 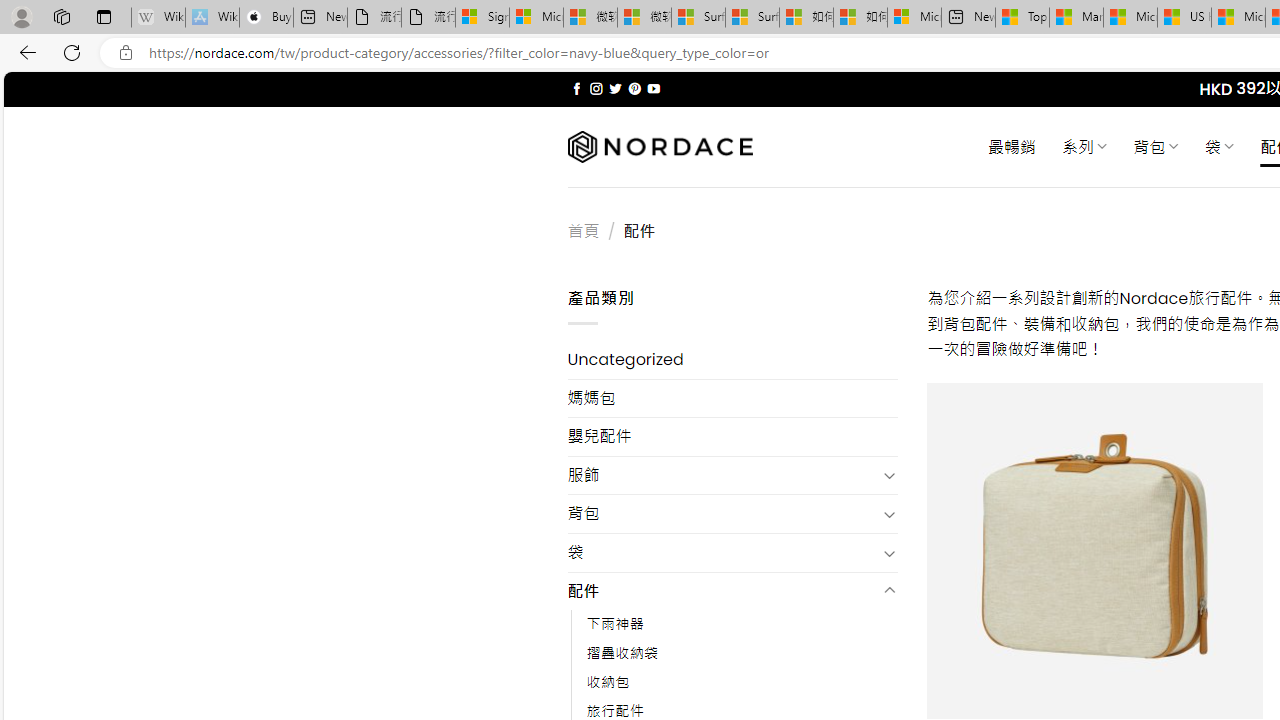 What do you see at coordinates (616, 88) in the screenshot?
I see `Follow on Twitter` at bounding box center [616, 88].